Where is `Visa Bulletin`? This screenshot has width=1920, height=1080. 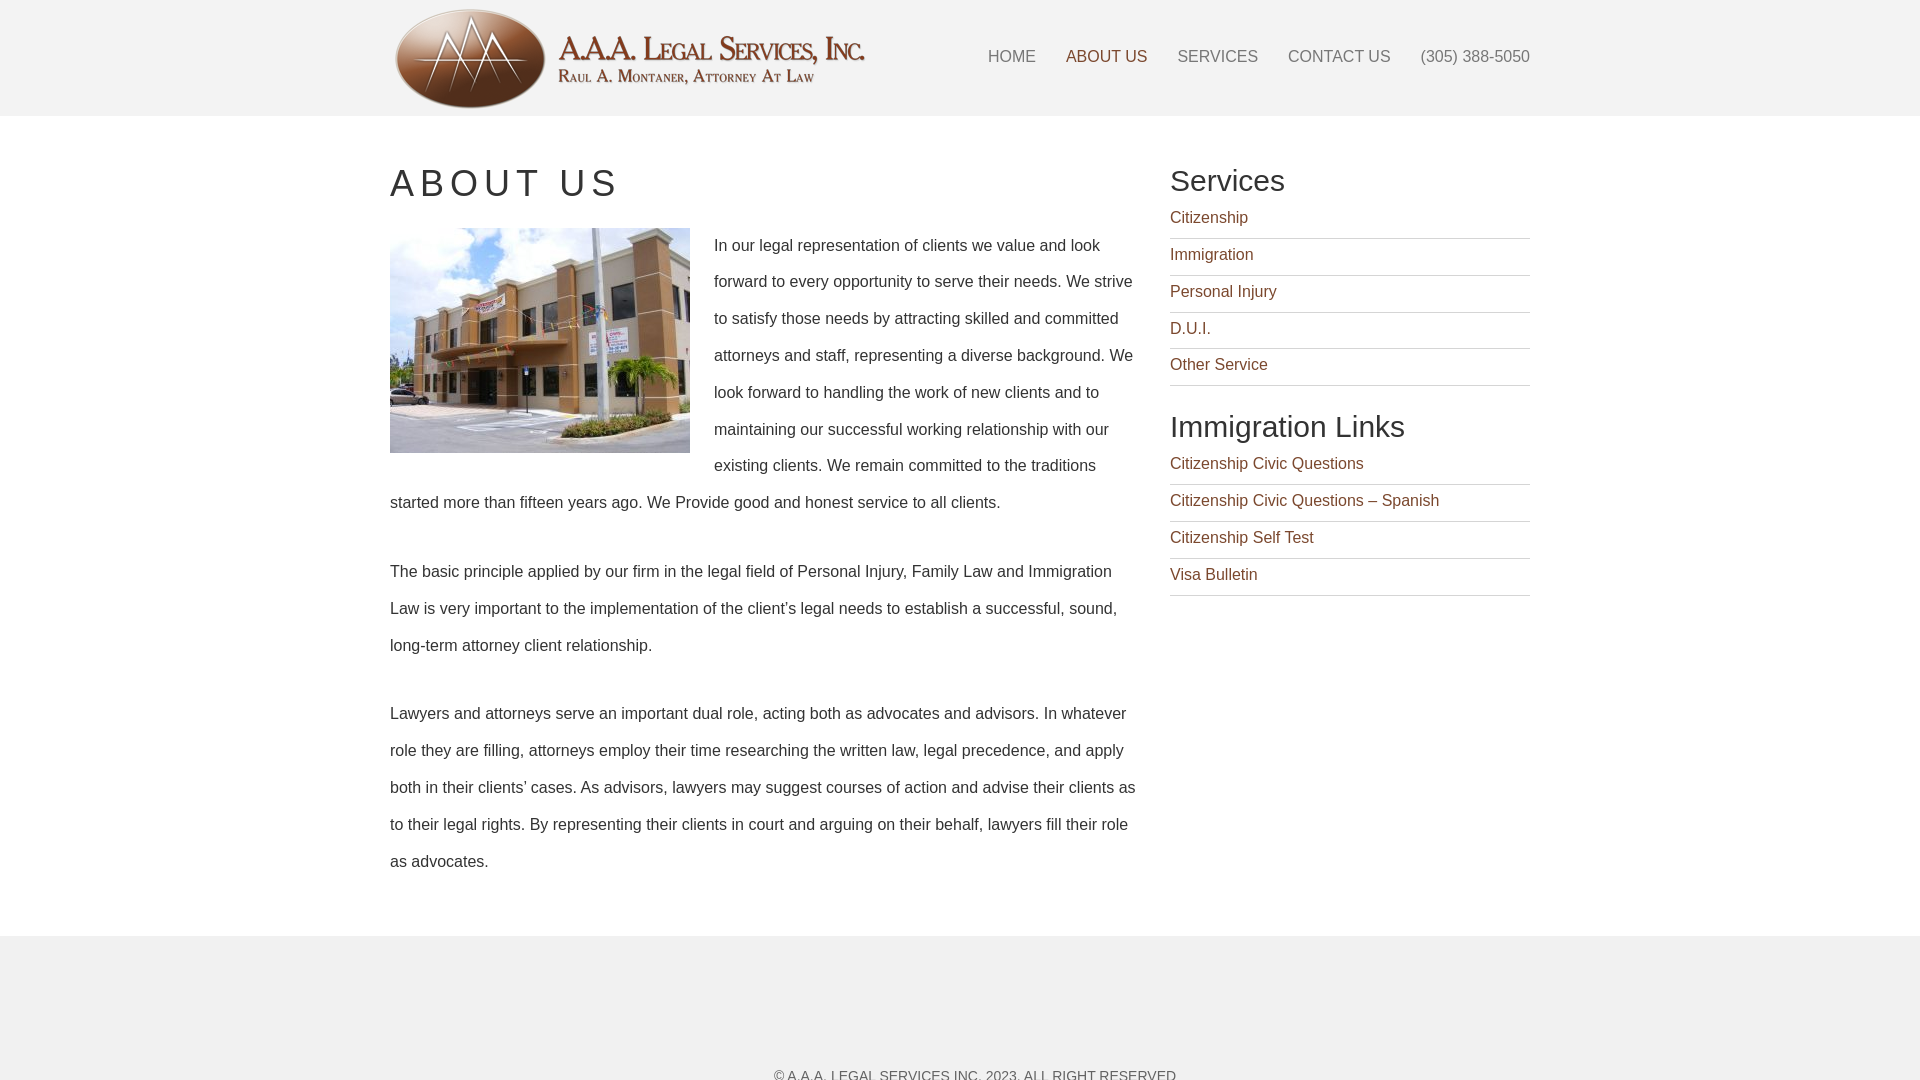
Visa Bulletin is located at coordinates (1214, 574).